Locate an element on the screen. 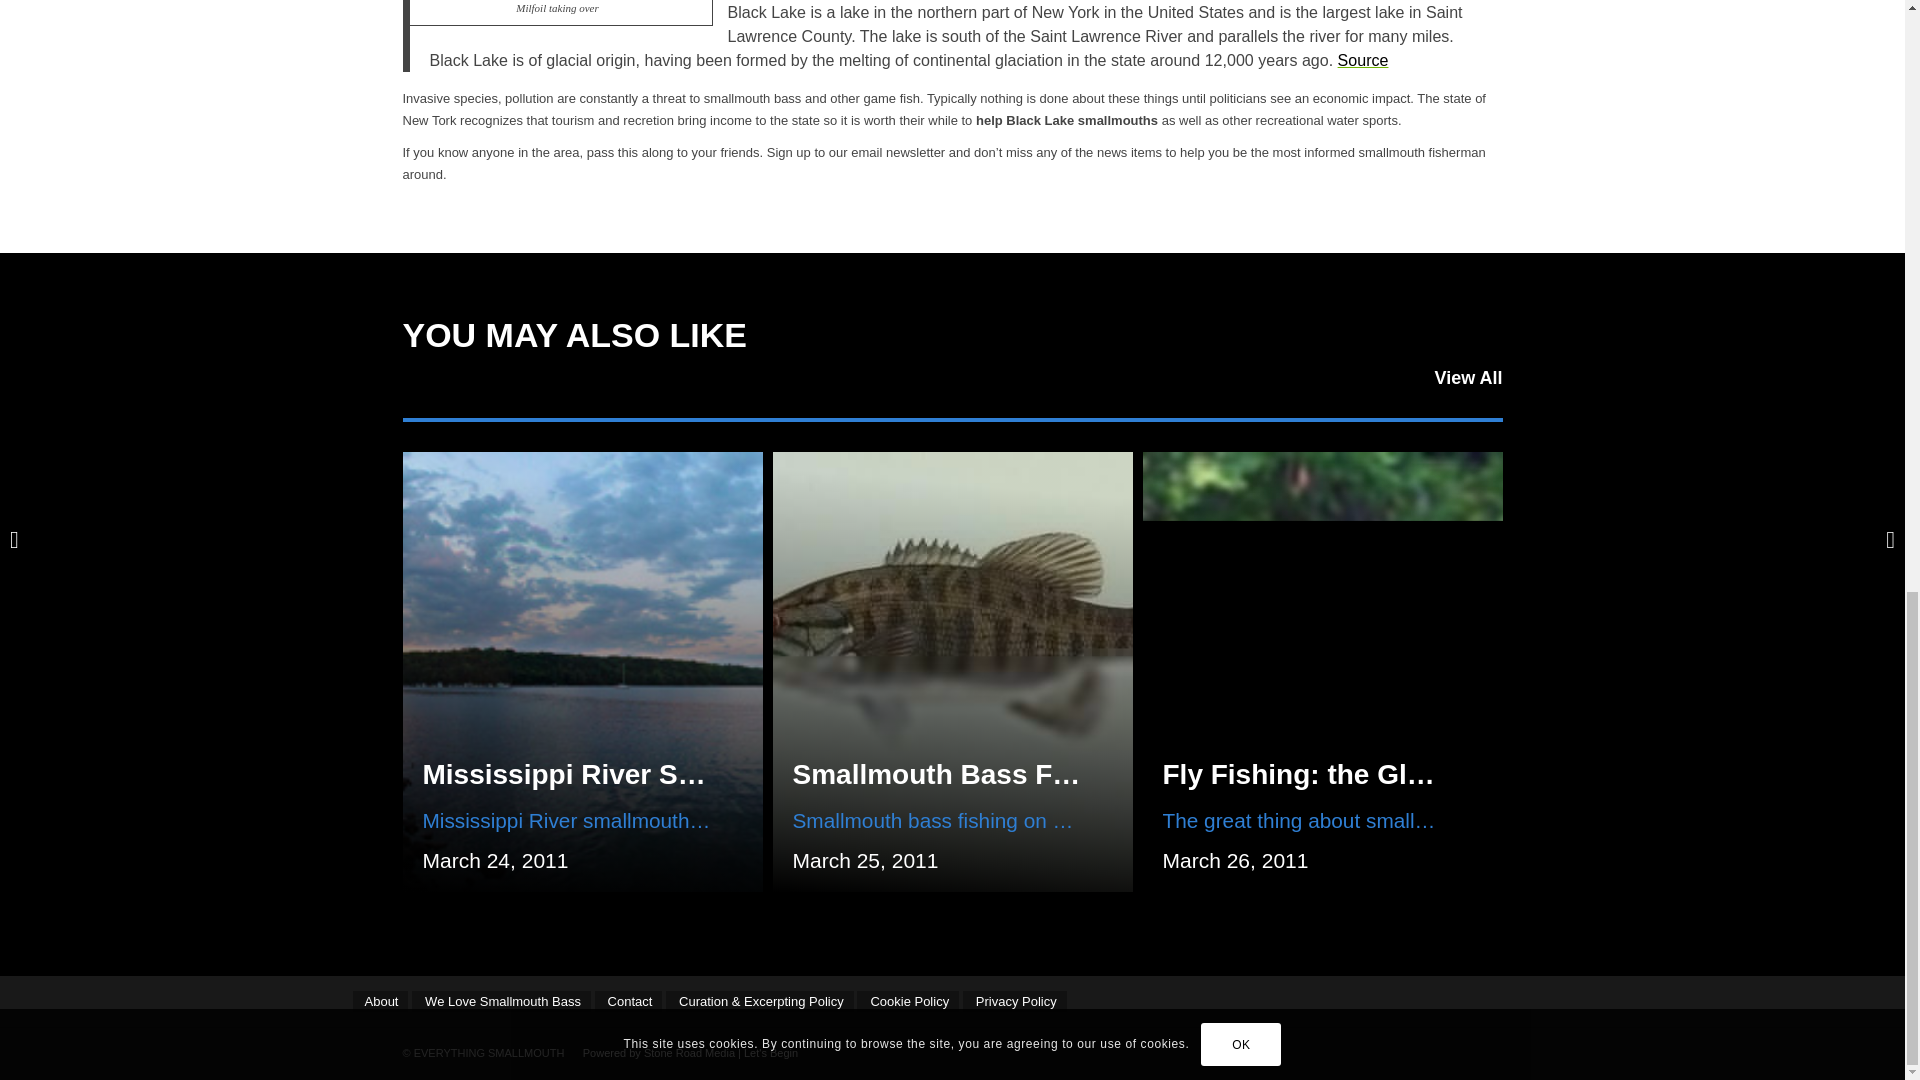  About is located at coordinates (379, 1001).